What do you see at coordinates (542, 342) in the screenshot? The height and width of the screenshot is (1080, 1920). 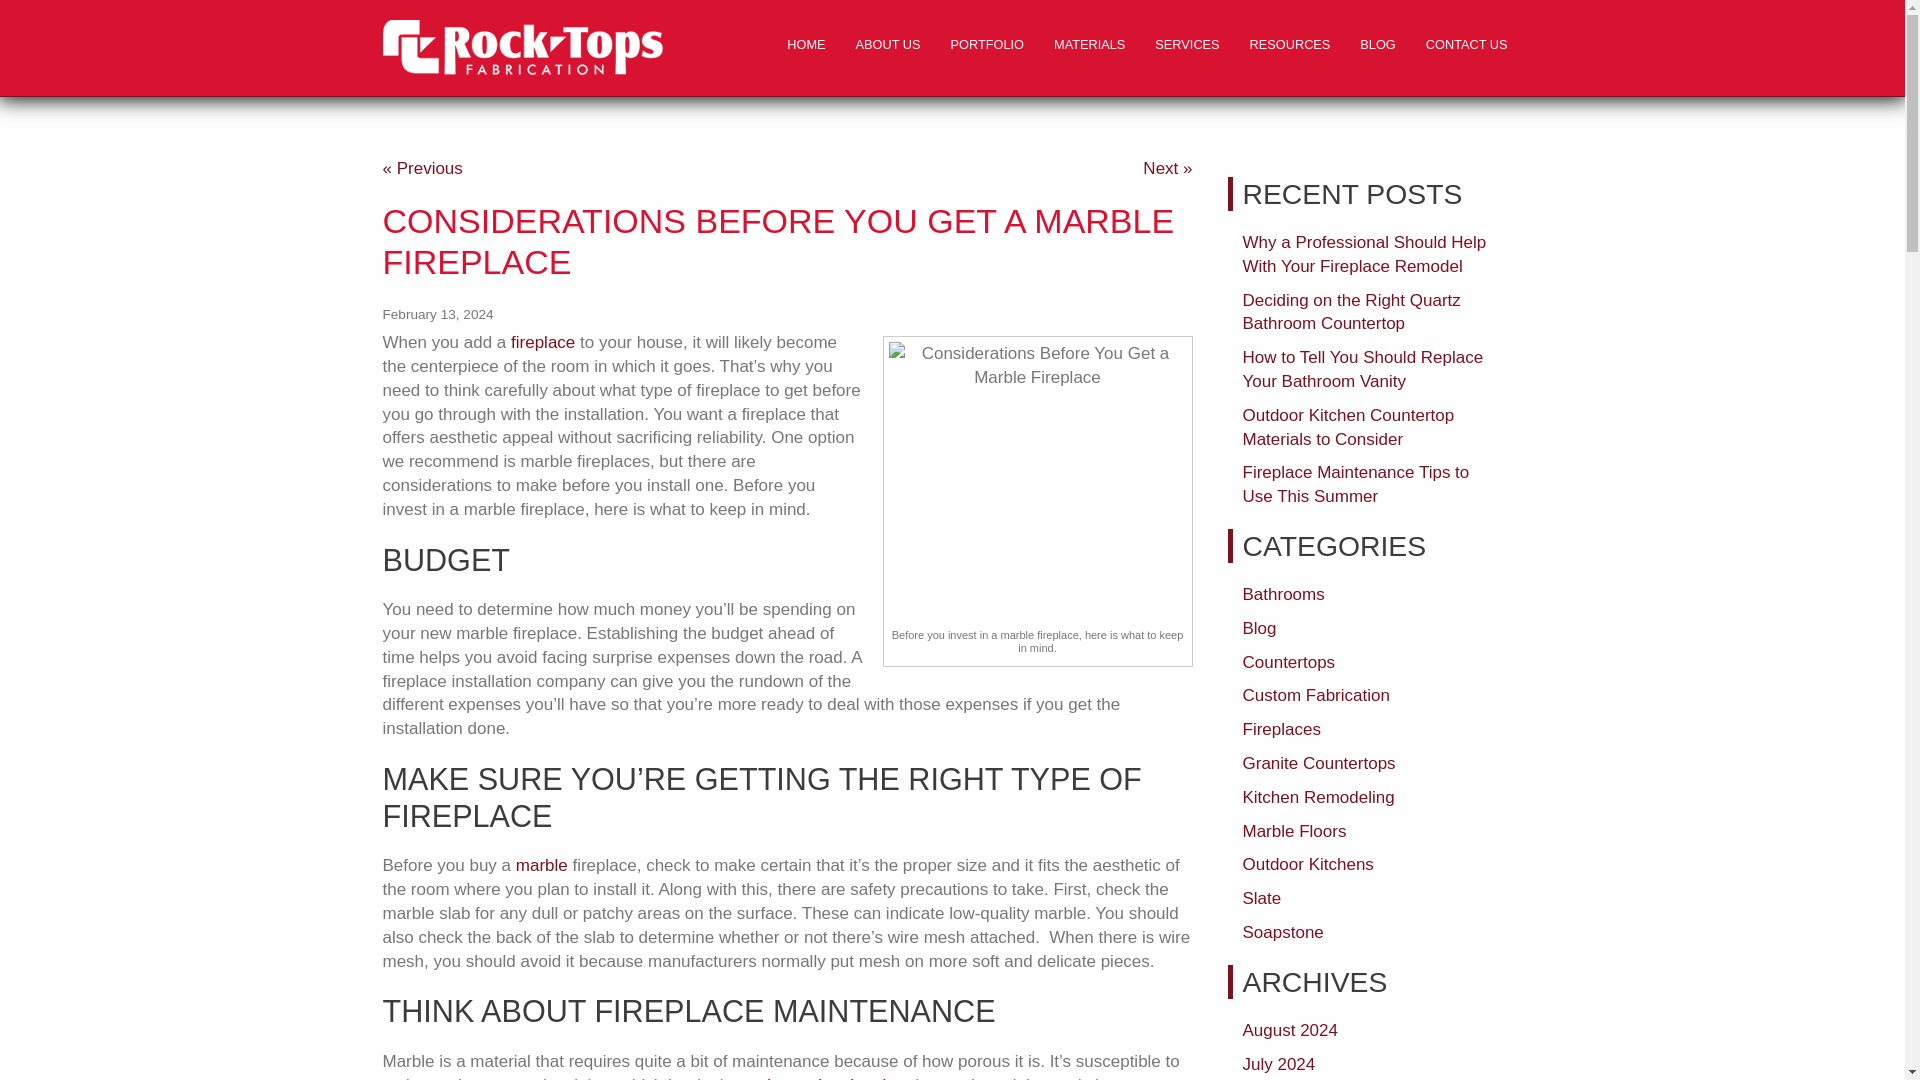 I see `fireplace` at bounding box center [542, 342].